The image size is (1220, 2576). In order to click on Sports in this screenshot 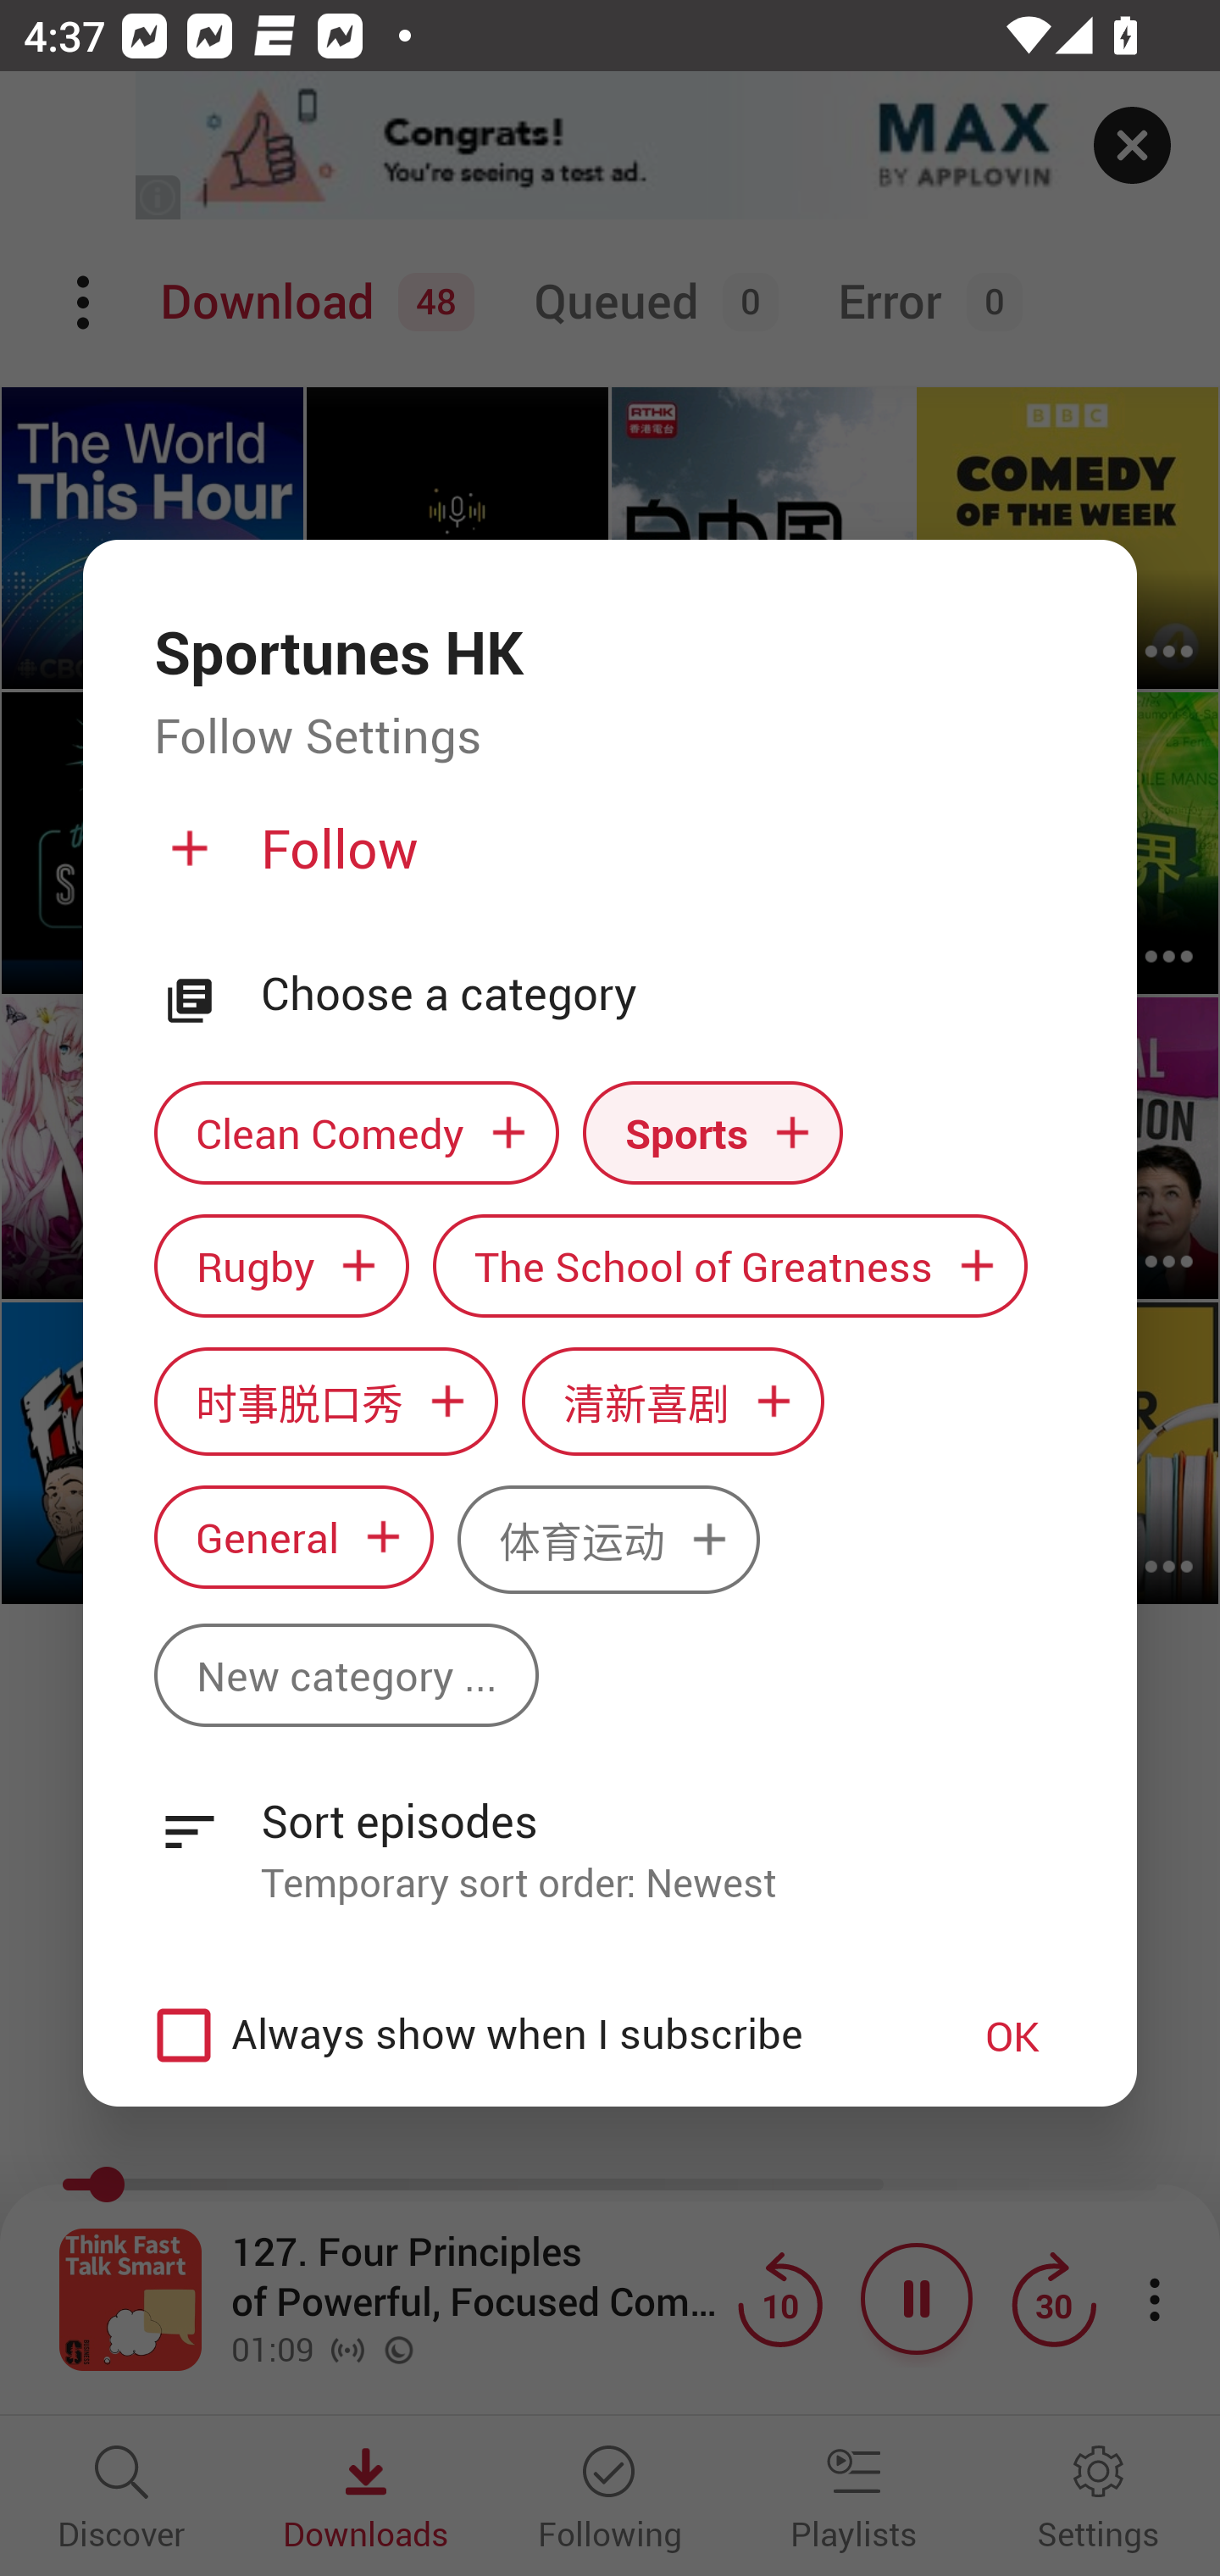, I will do `click(713, 1133)`.